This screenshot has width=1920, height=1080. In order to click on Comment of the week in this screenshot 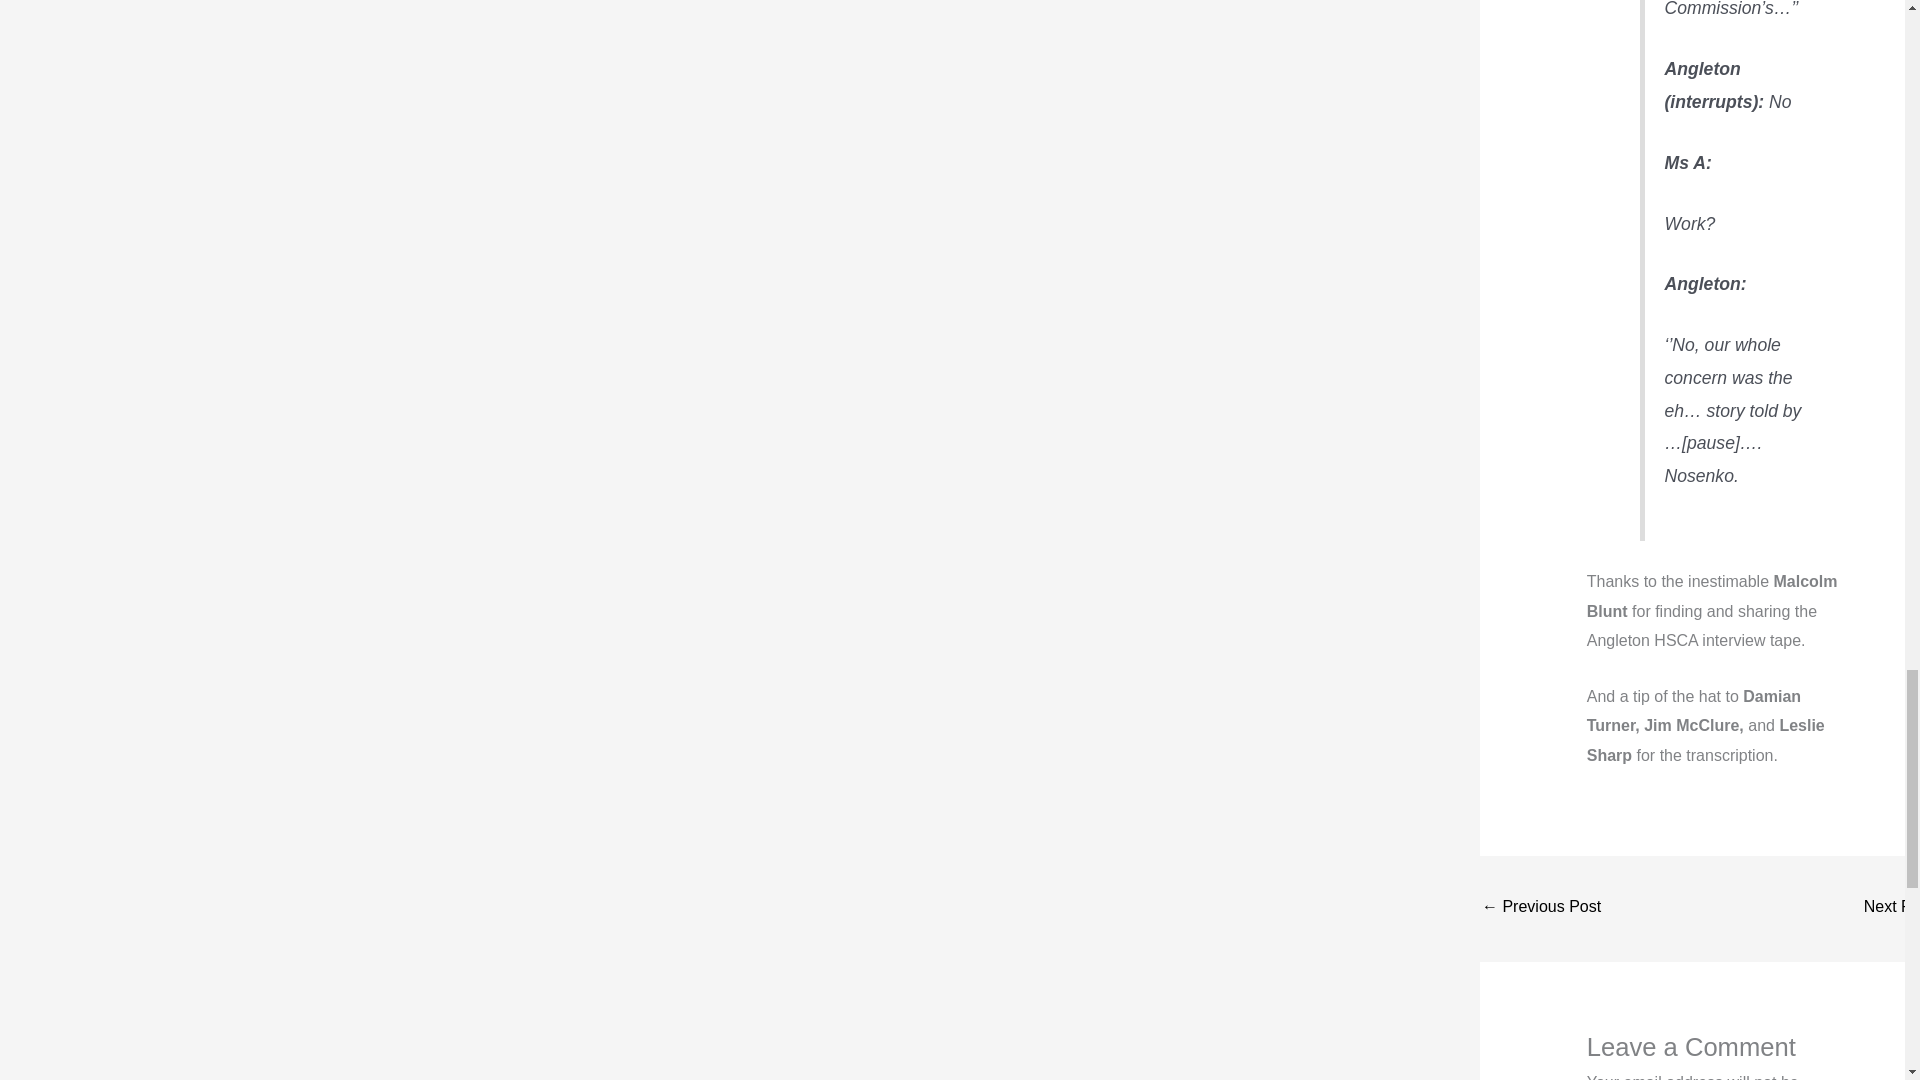, I will do `click(1892, 908)`.